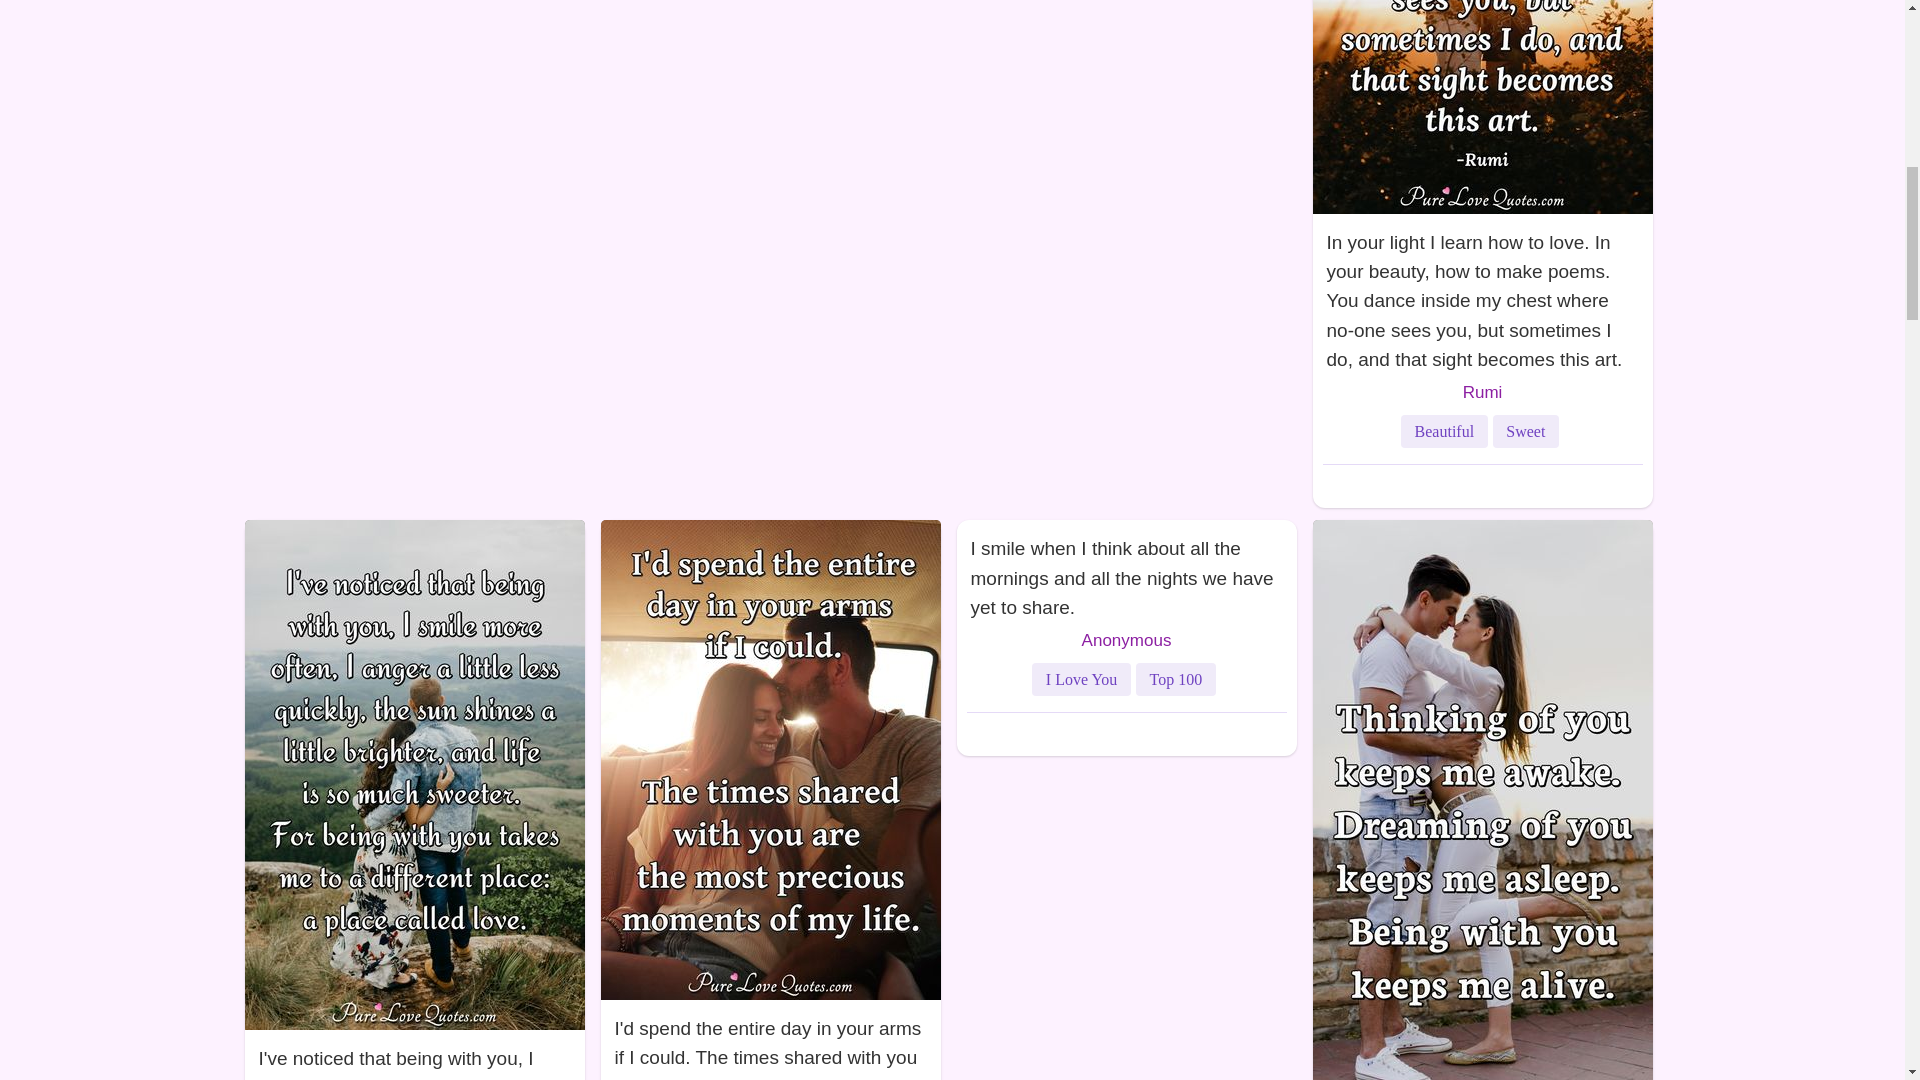  I want to click on see quote, so click(413, 1055).